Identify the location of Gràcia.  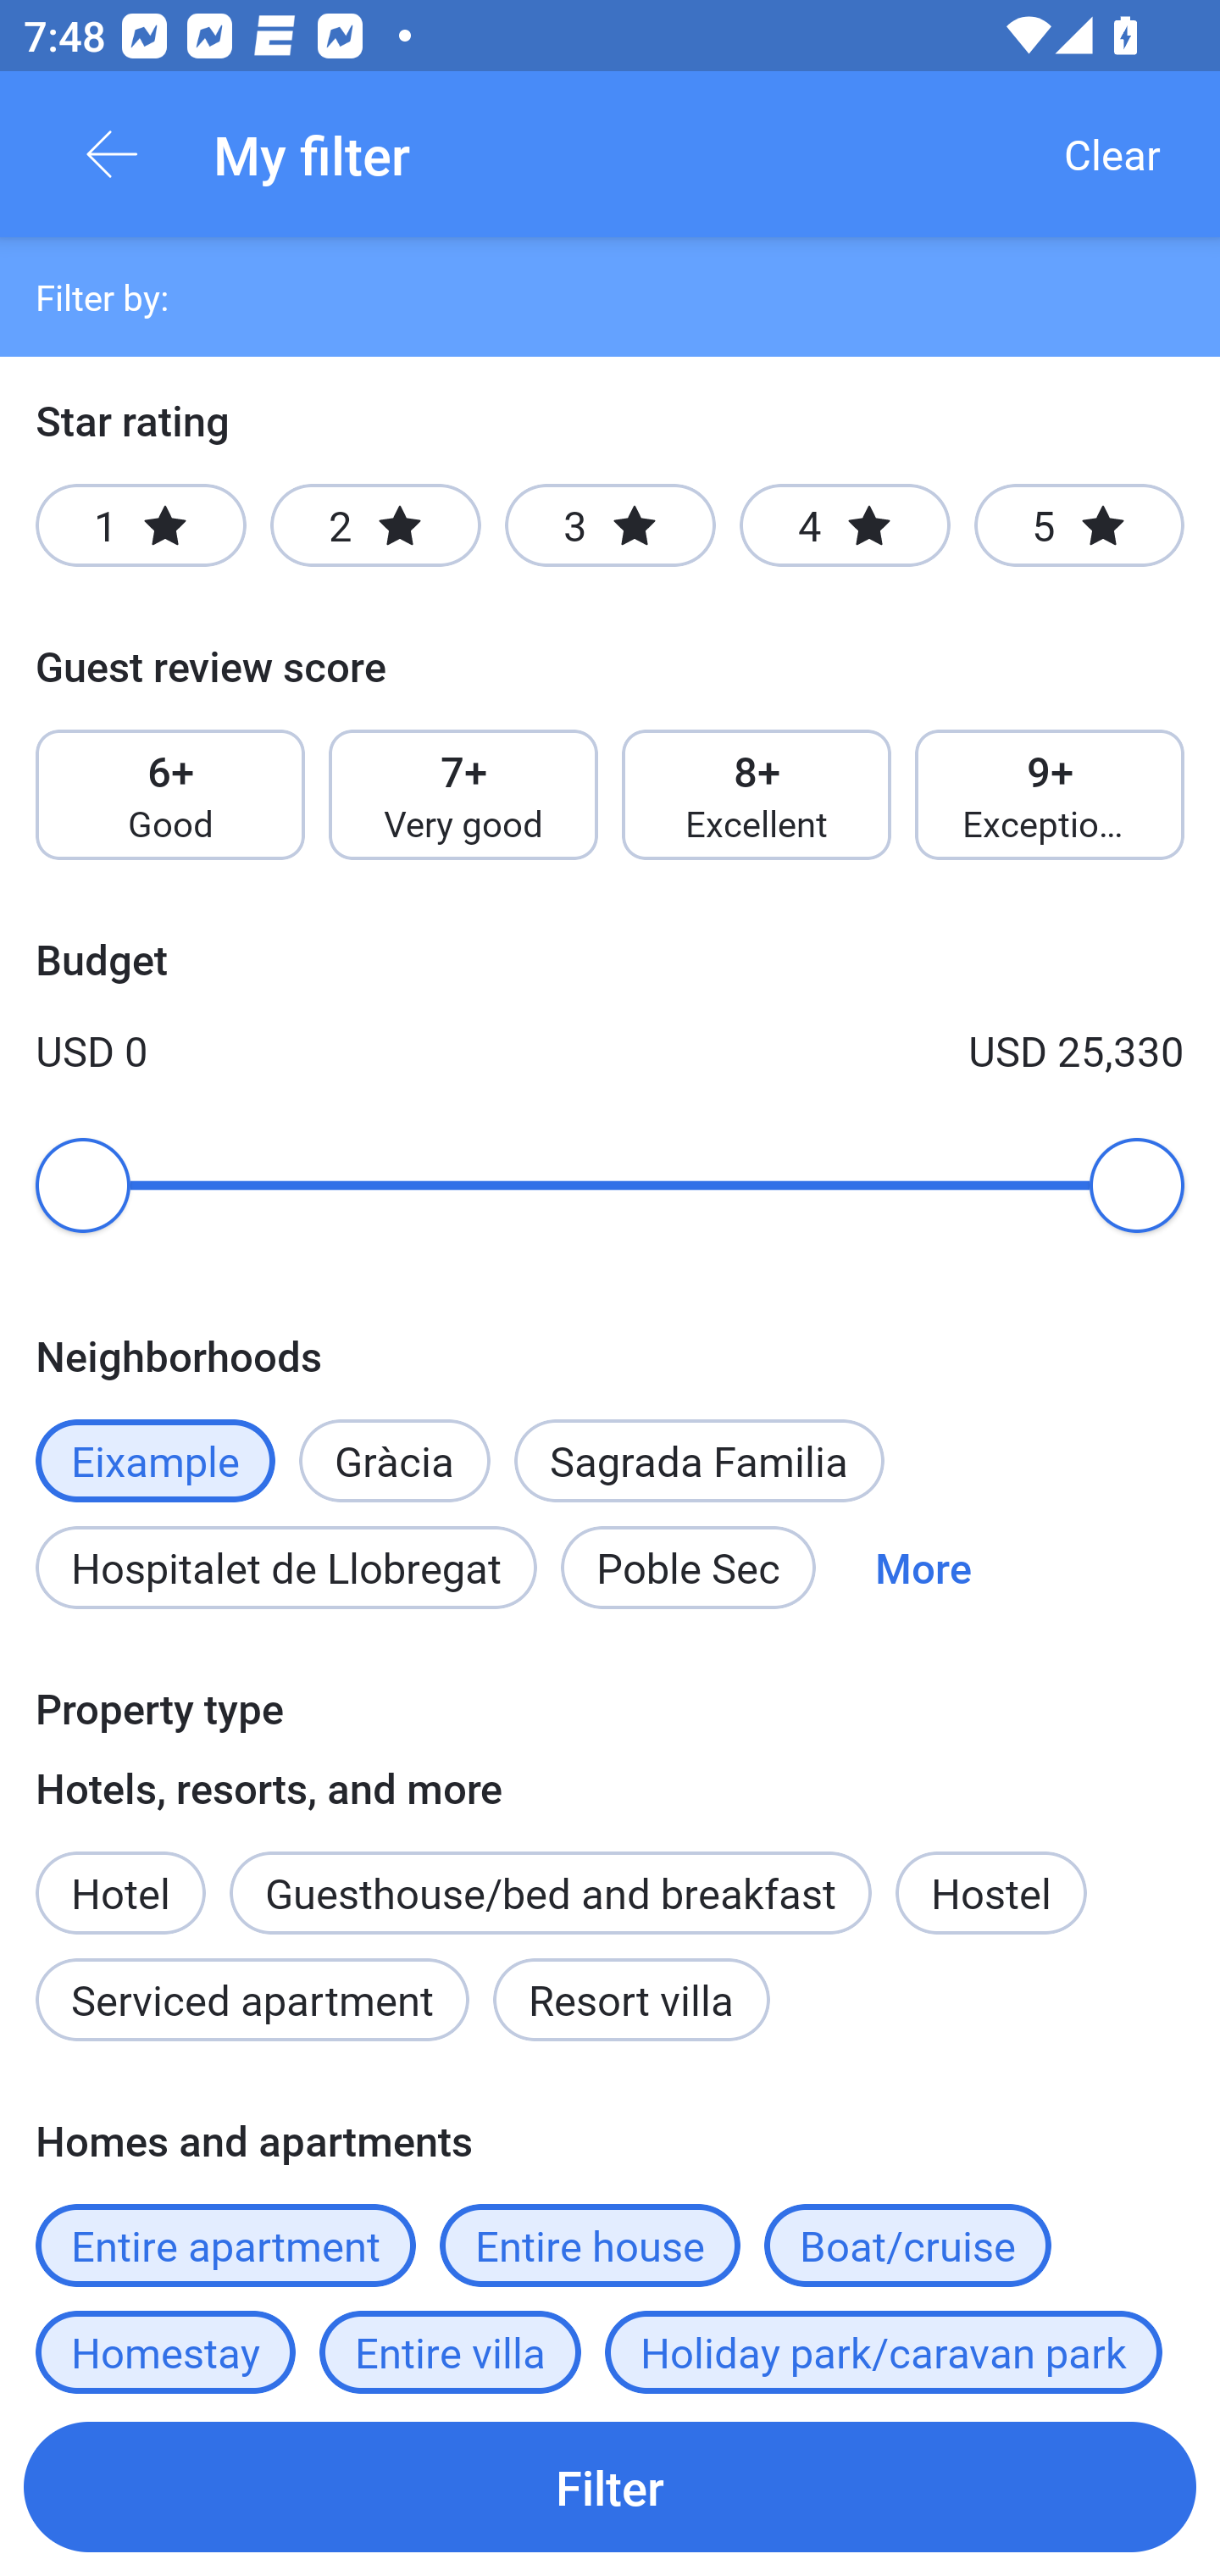
(394, 1442).